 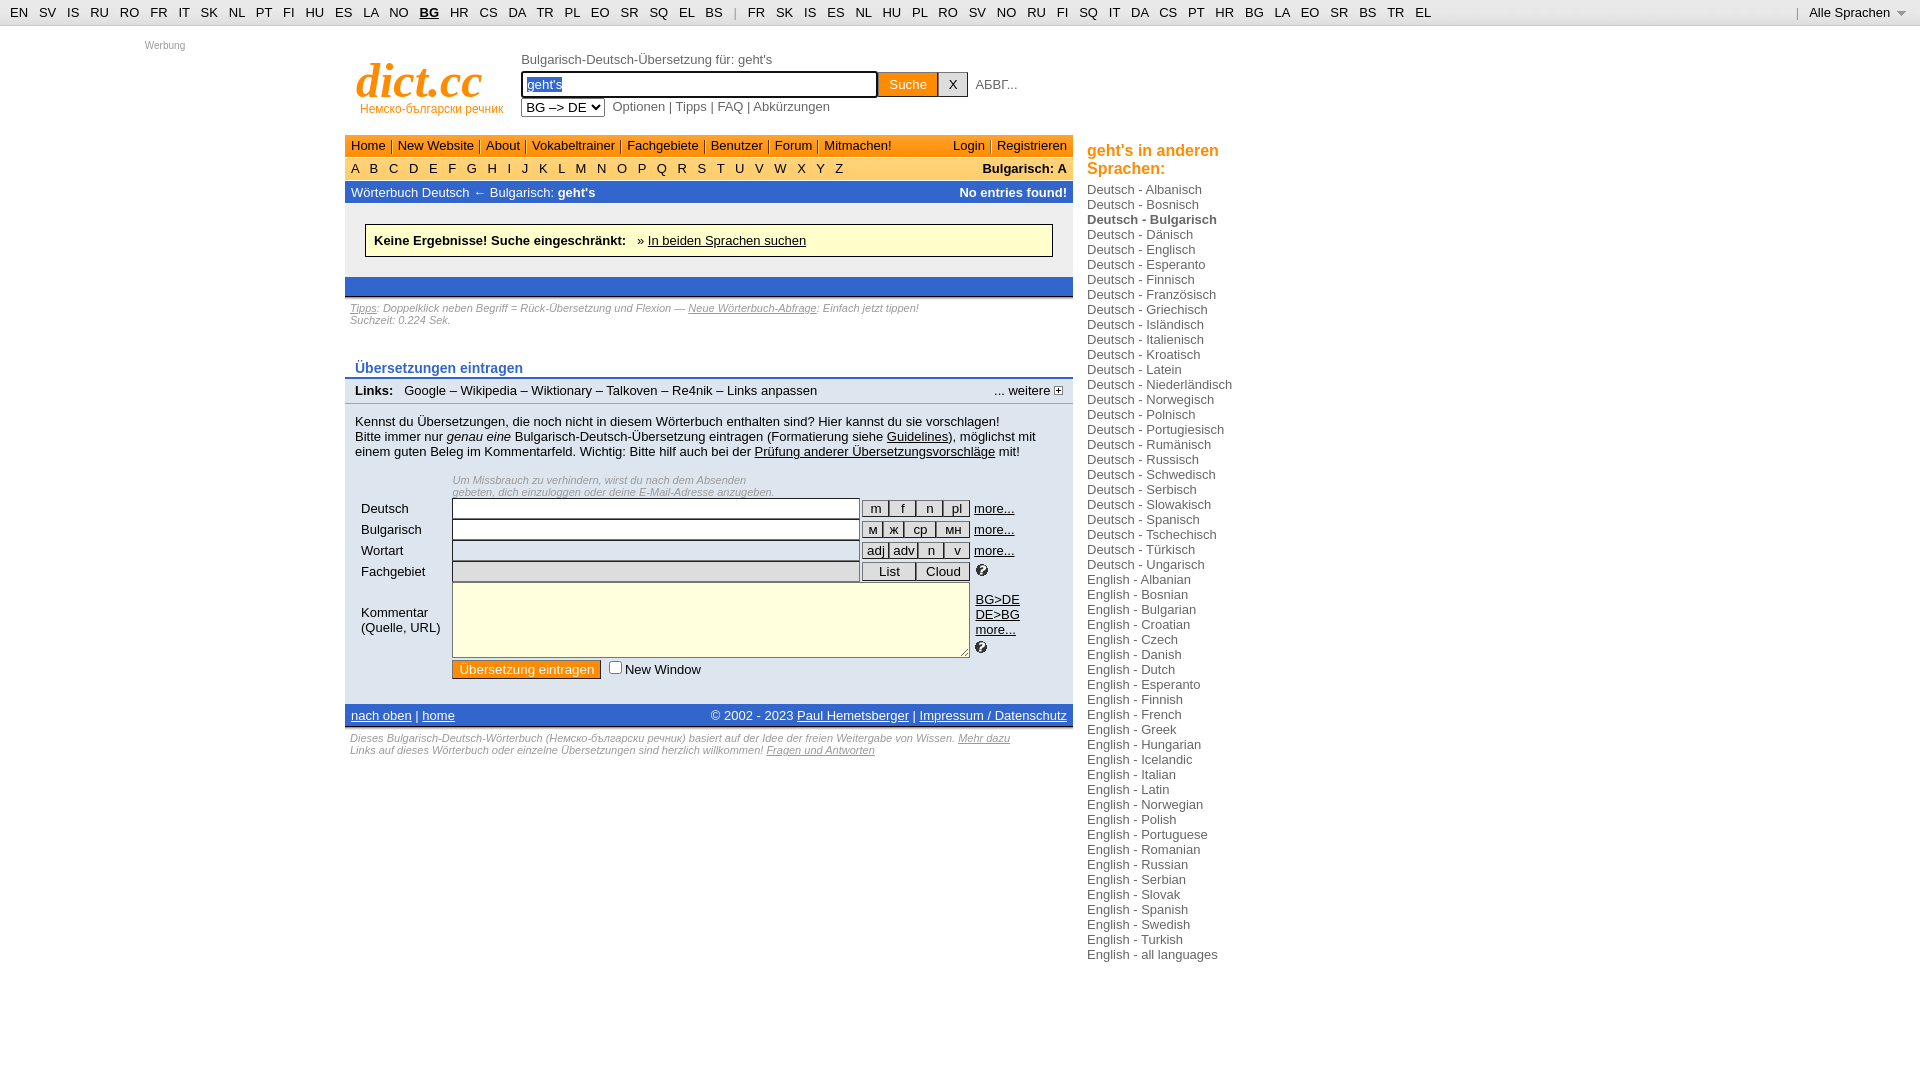 I want to click on nach oben, so click(x=382, y=716).